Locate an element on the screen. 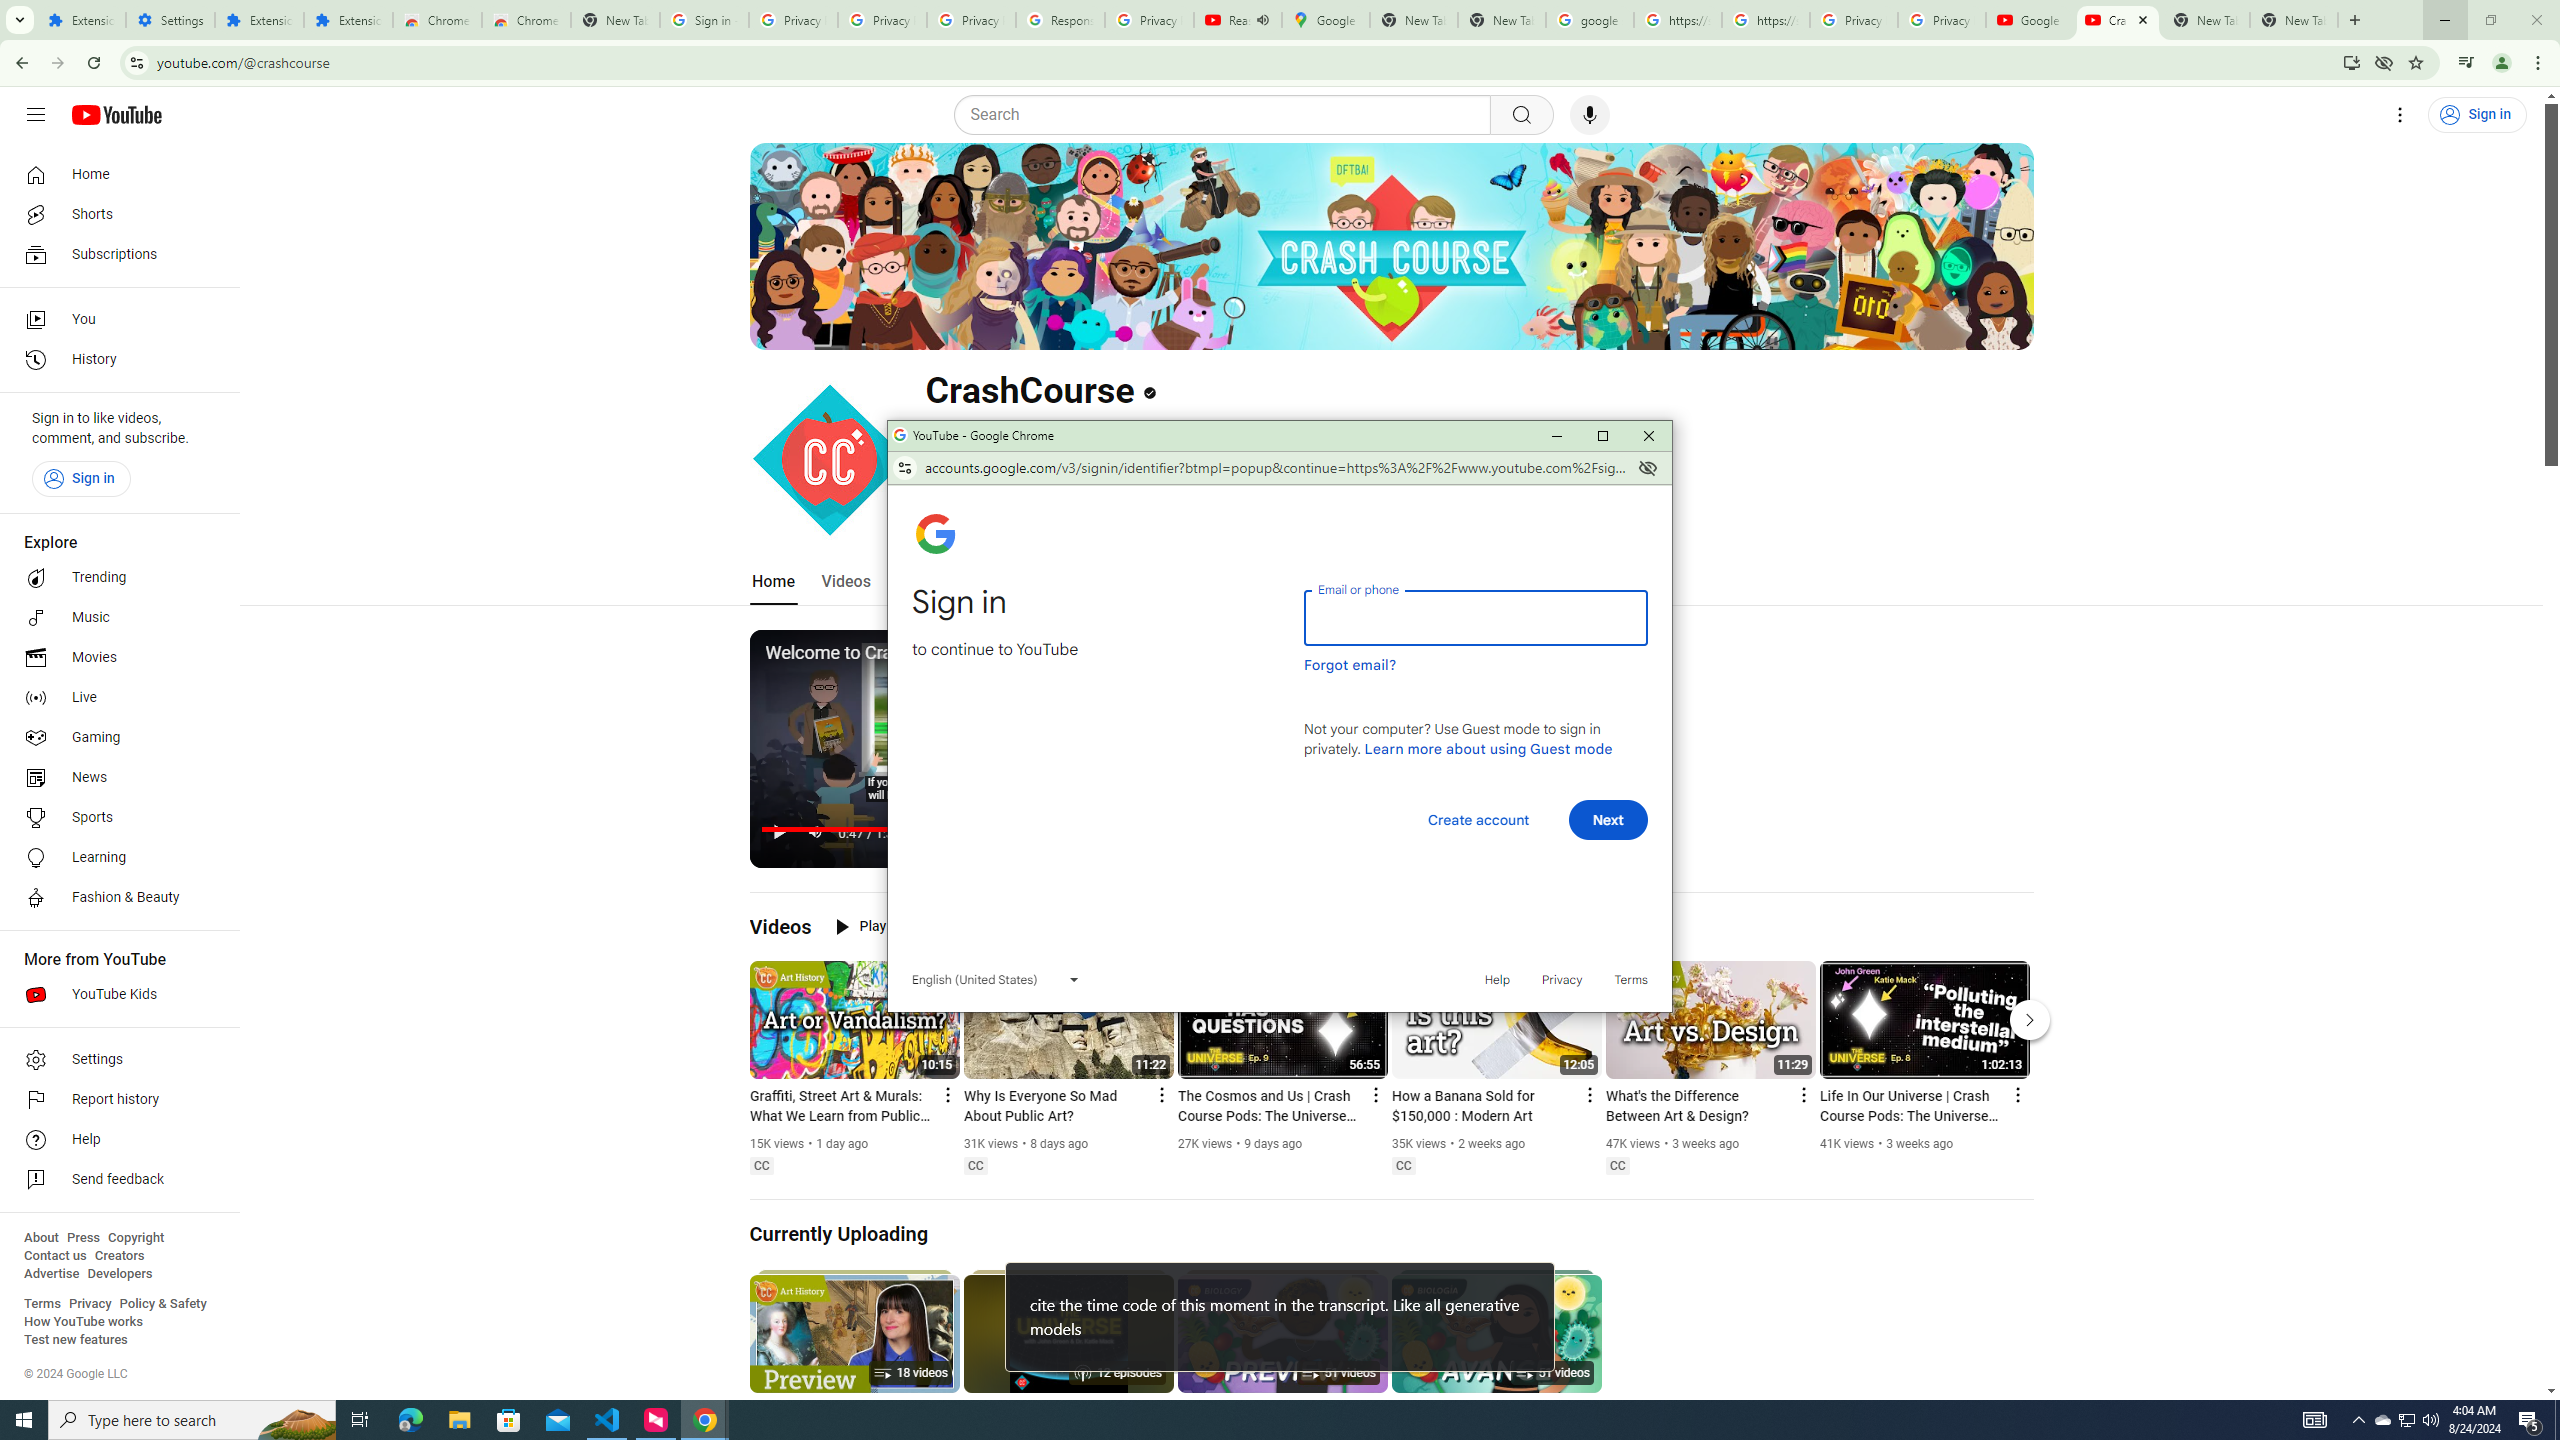  YouTube Kids is located at coordinates (114, 994).